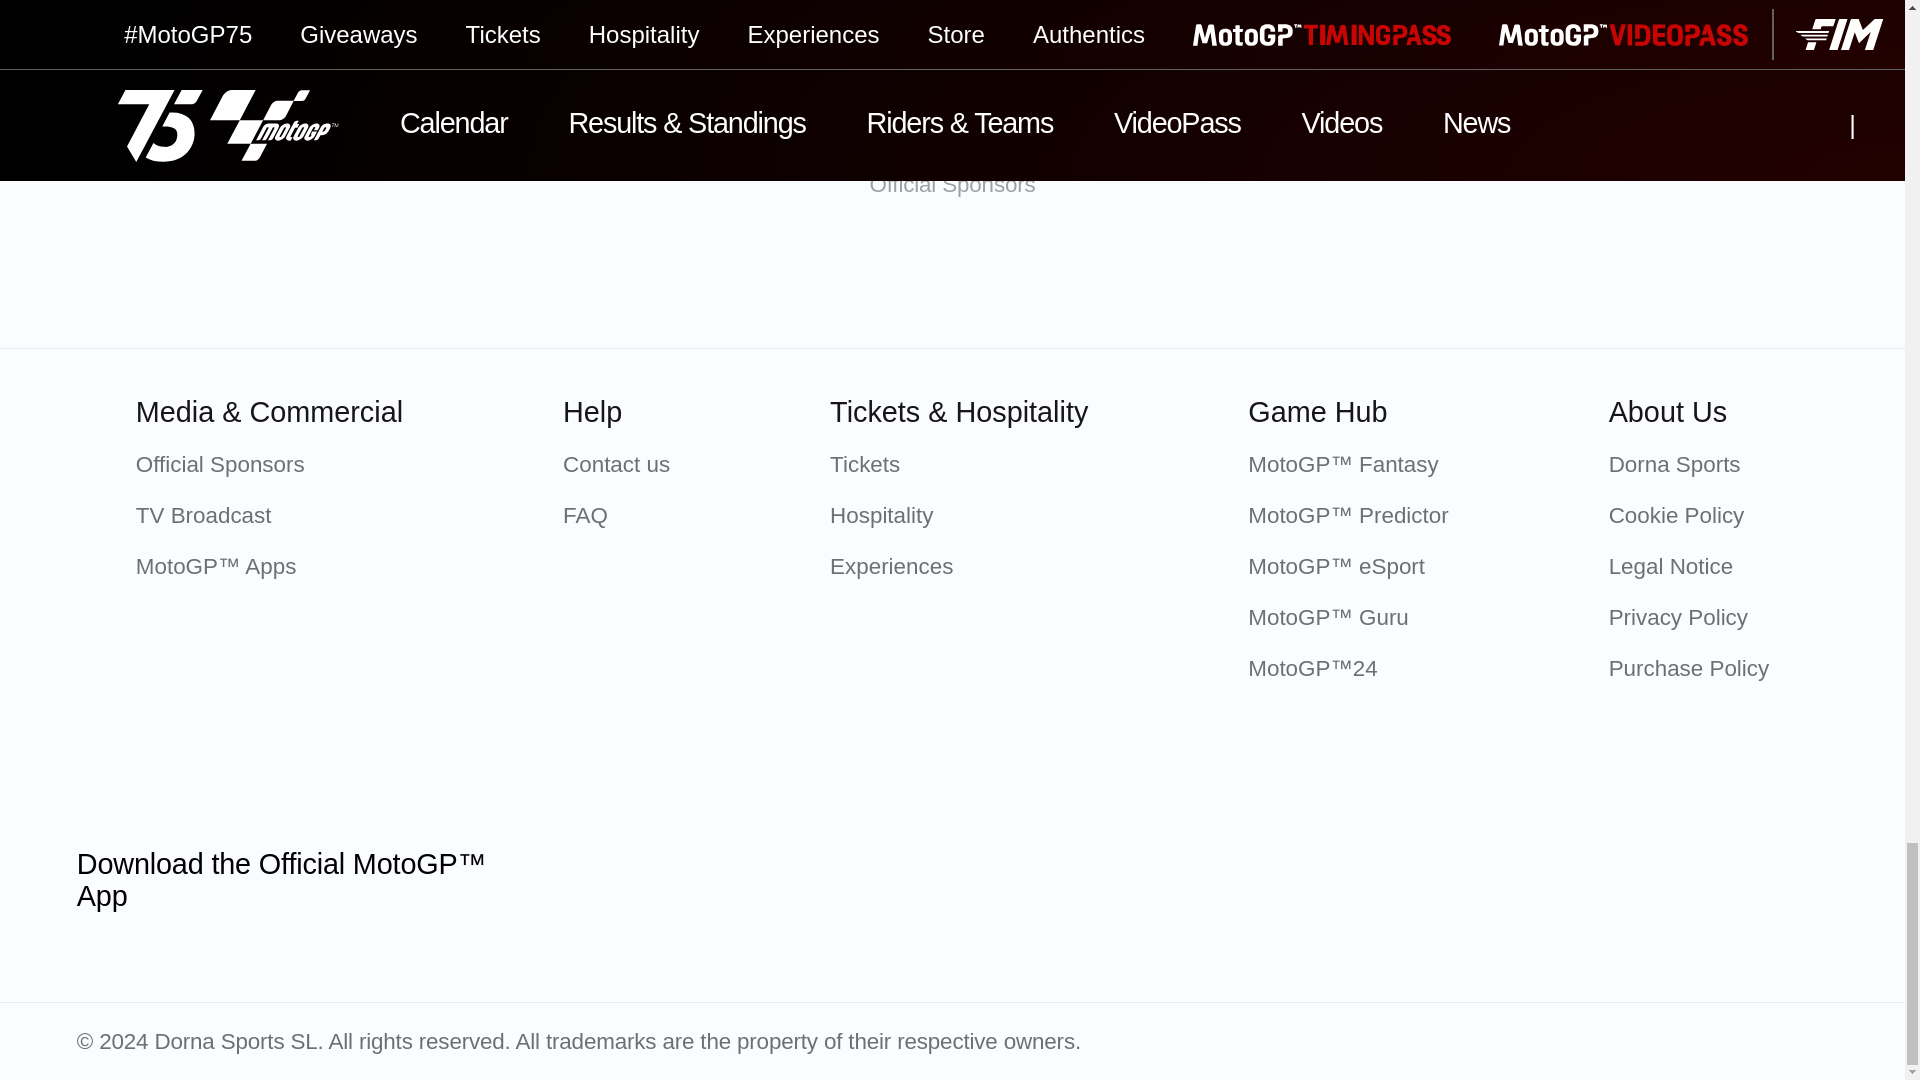 This screenshot has height=1080, width=1920. What do you see at coordinates (613, 880) in the screenshot?
I see `App Store` at bounding box center [613, 880].